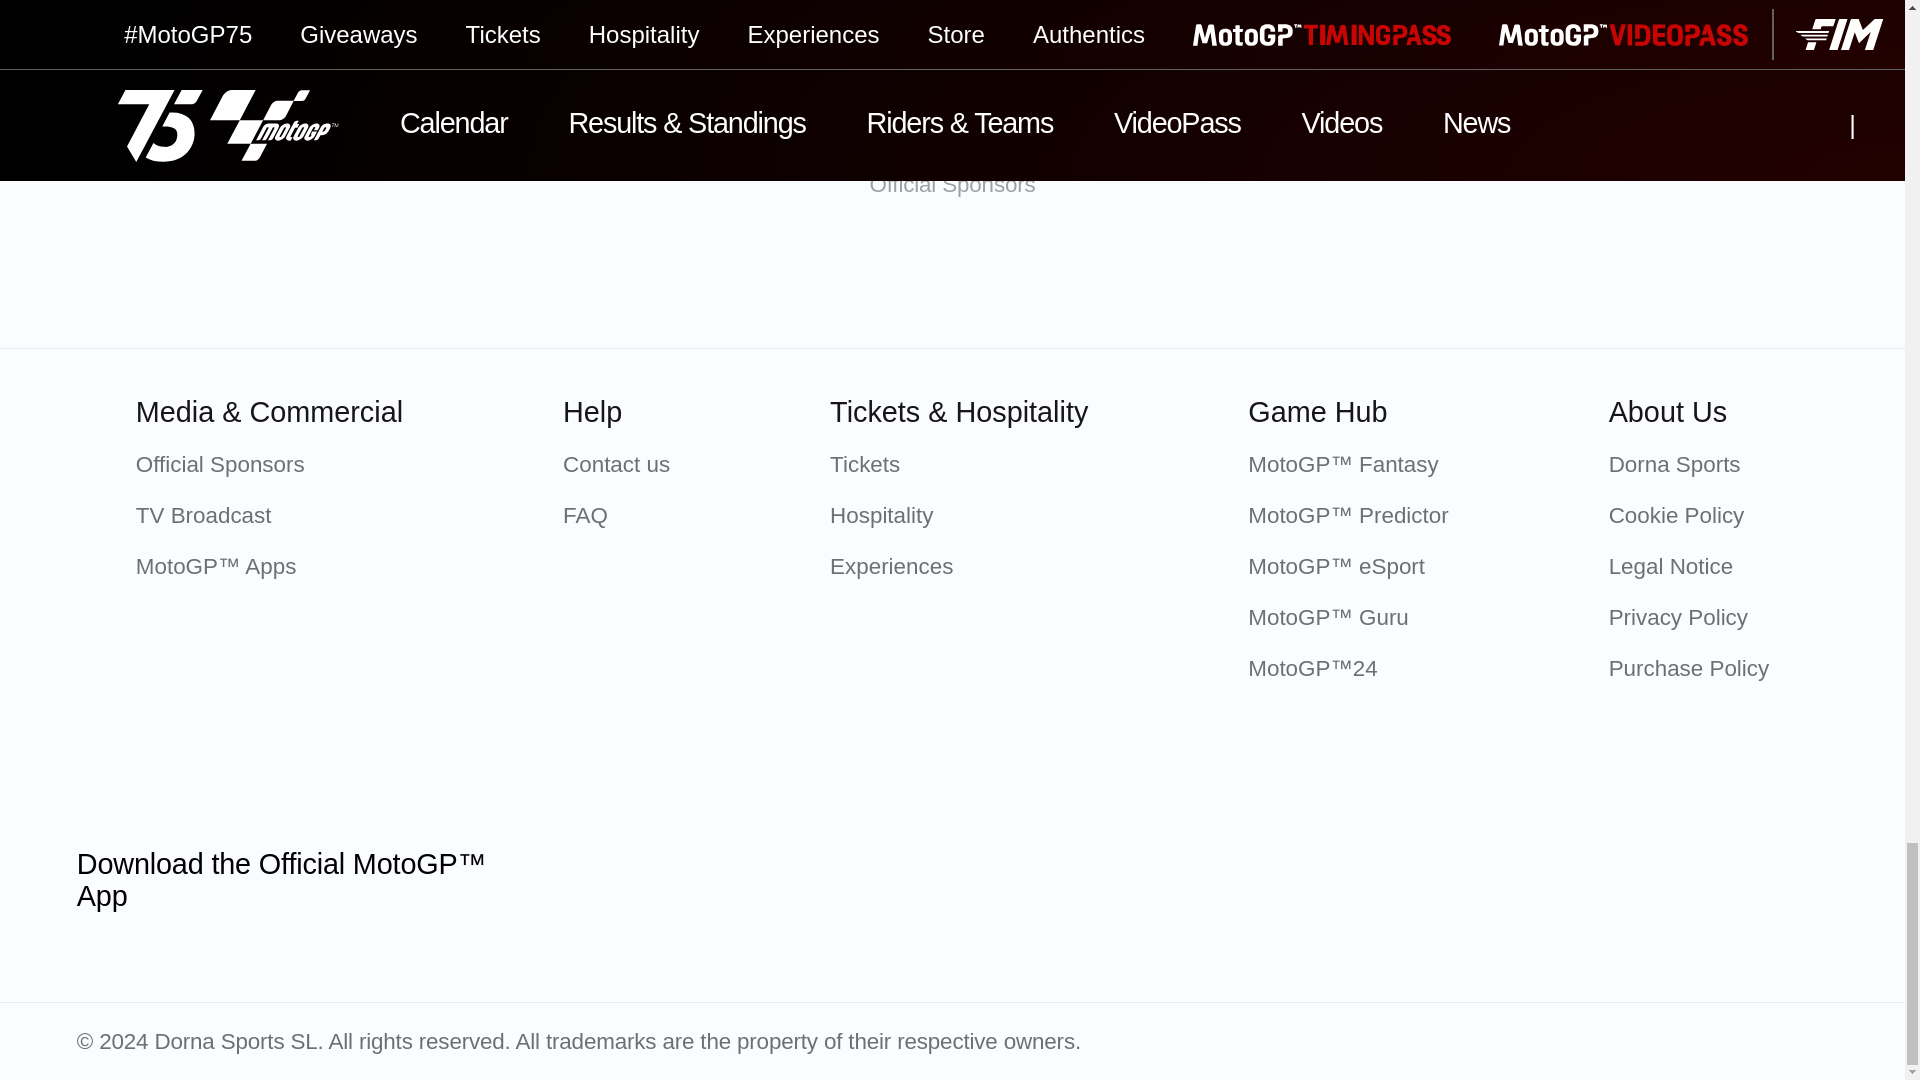 This screenshot has height=1080, width=1920. What do you see at coordinates (613, 880) in the screenshot?
I see `App Store` at bounding box center [613, 880].